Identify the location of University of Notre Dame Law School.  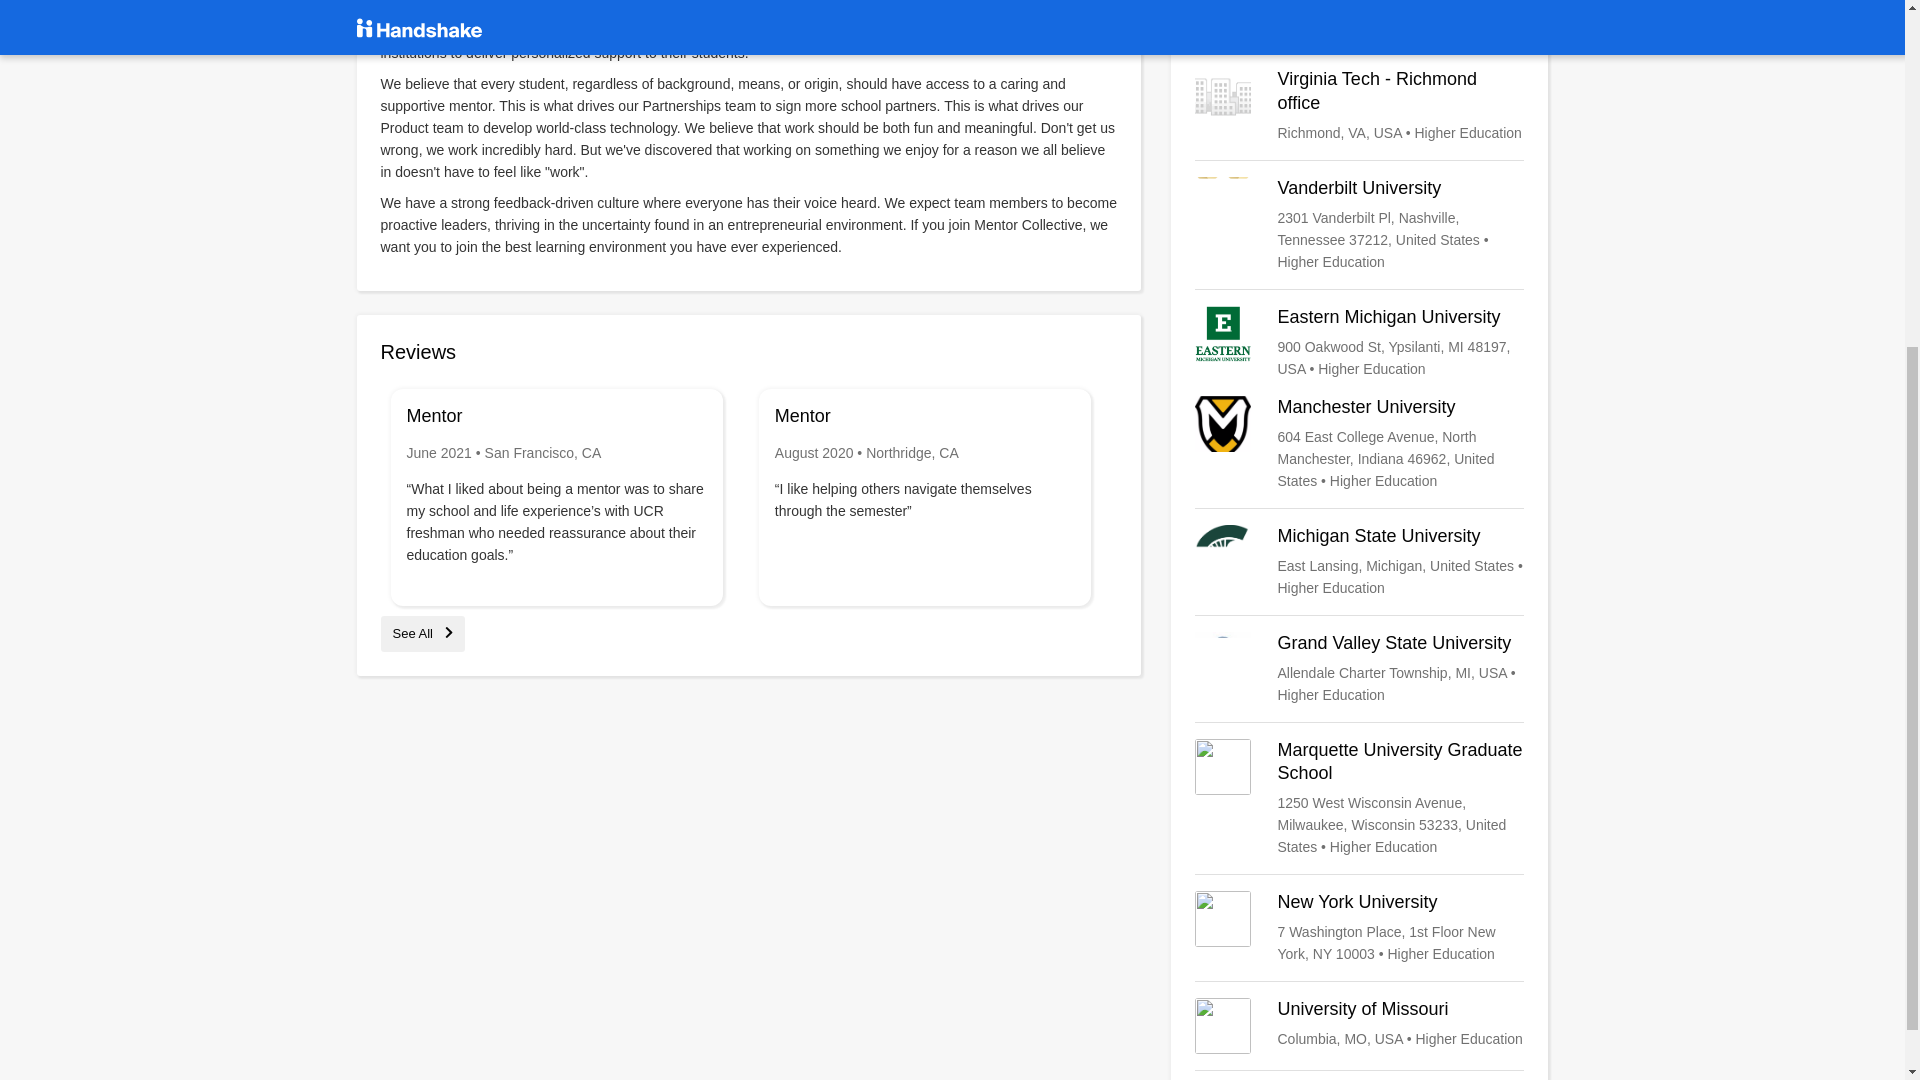
(1359, 17).